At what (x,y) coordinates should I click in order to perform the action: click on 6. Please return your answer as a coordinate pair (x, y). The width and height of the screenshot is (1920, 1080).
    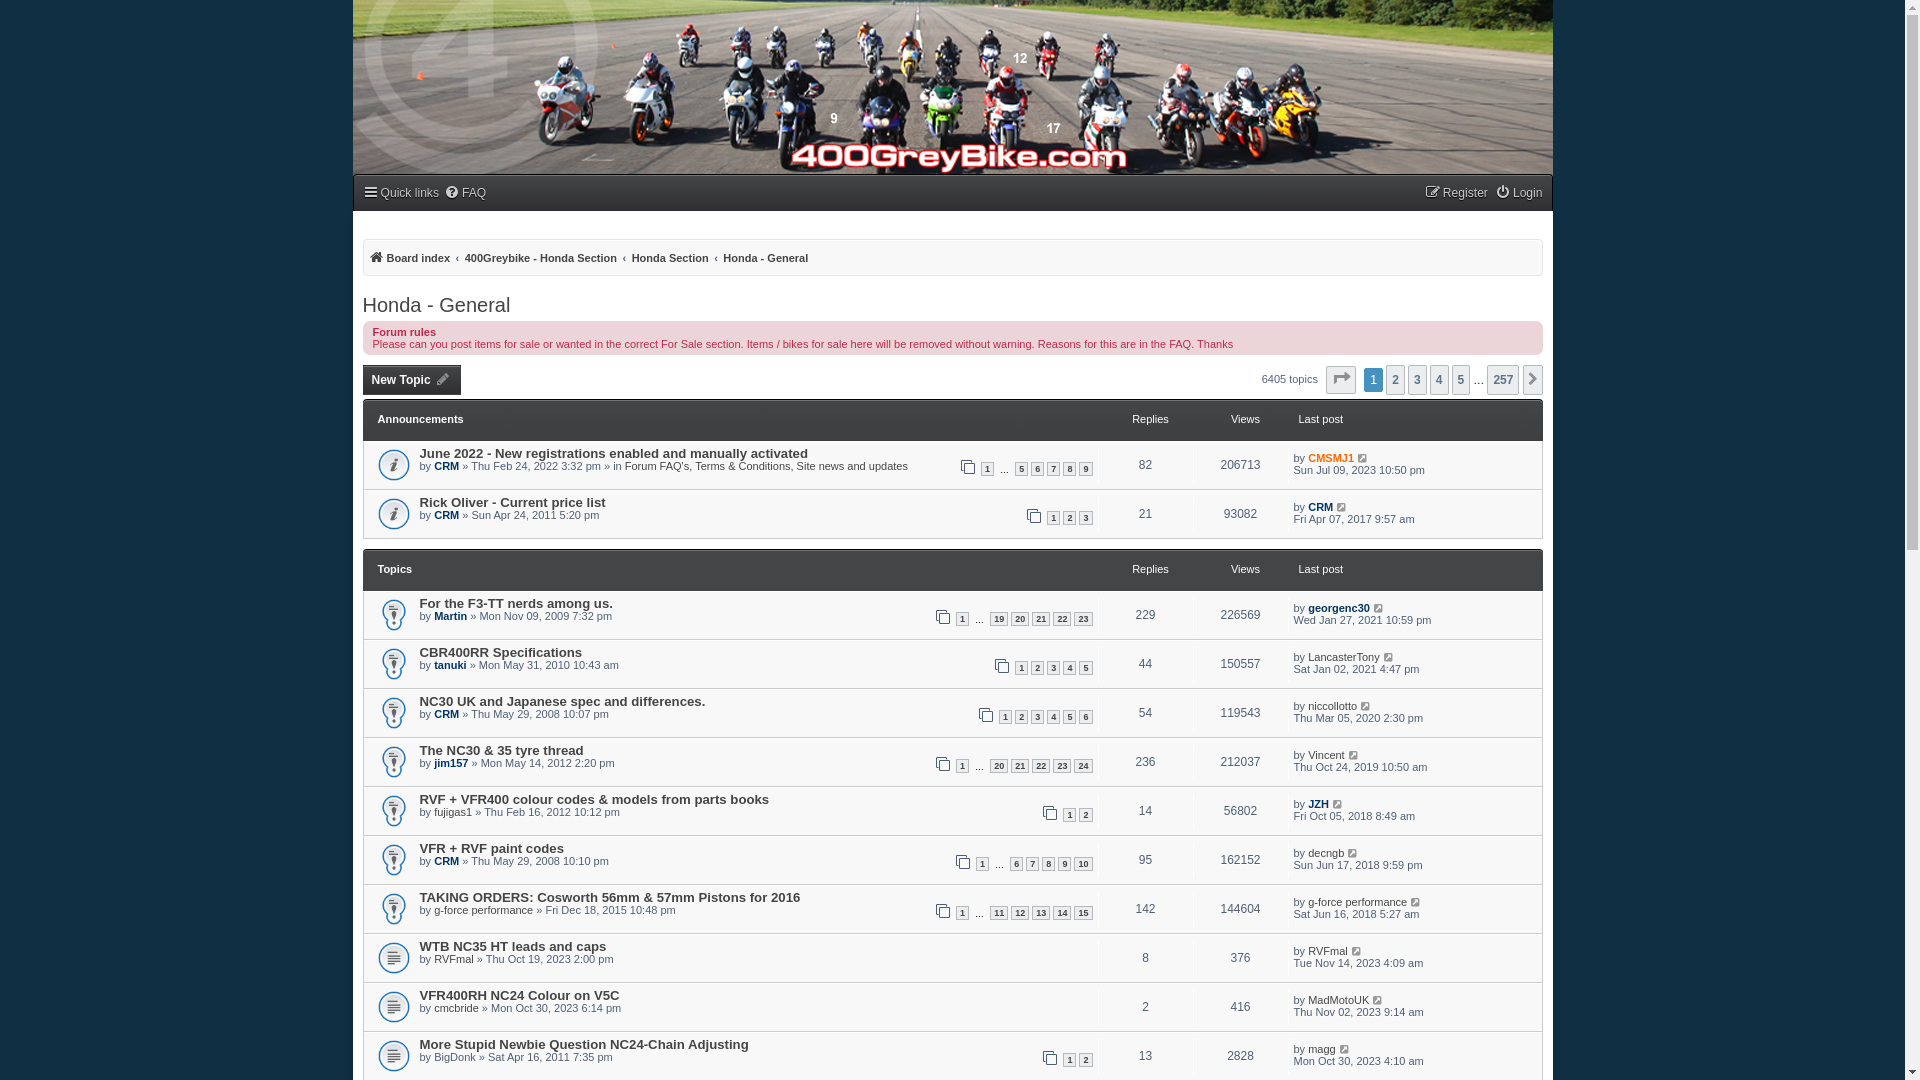
    Looking at the image, I should click on (1038, 469).